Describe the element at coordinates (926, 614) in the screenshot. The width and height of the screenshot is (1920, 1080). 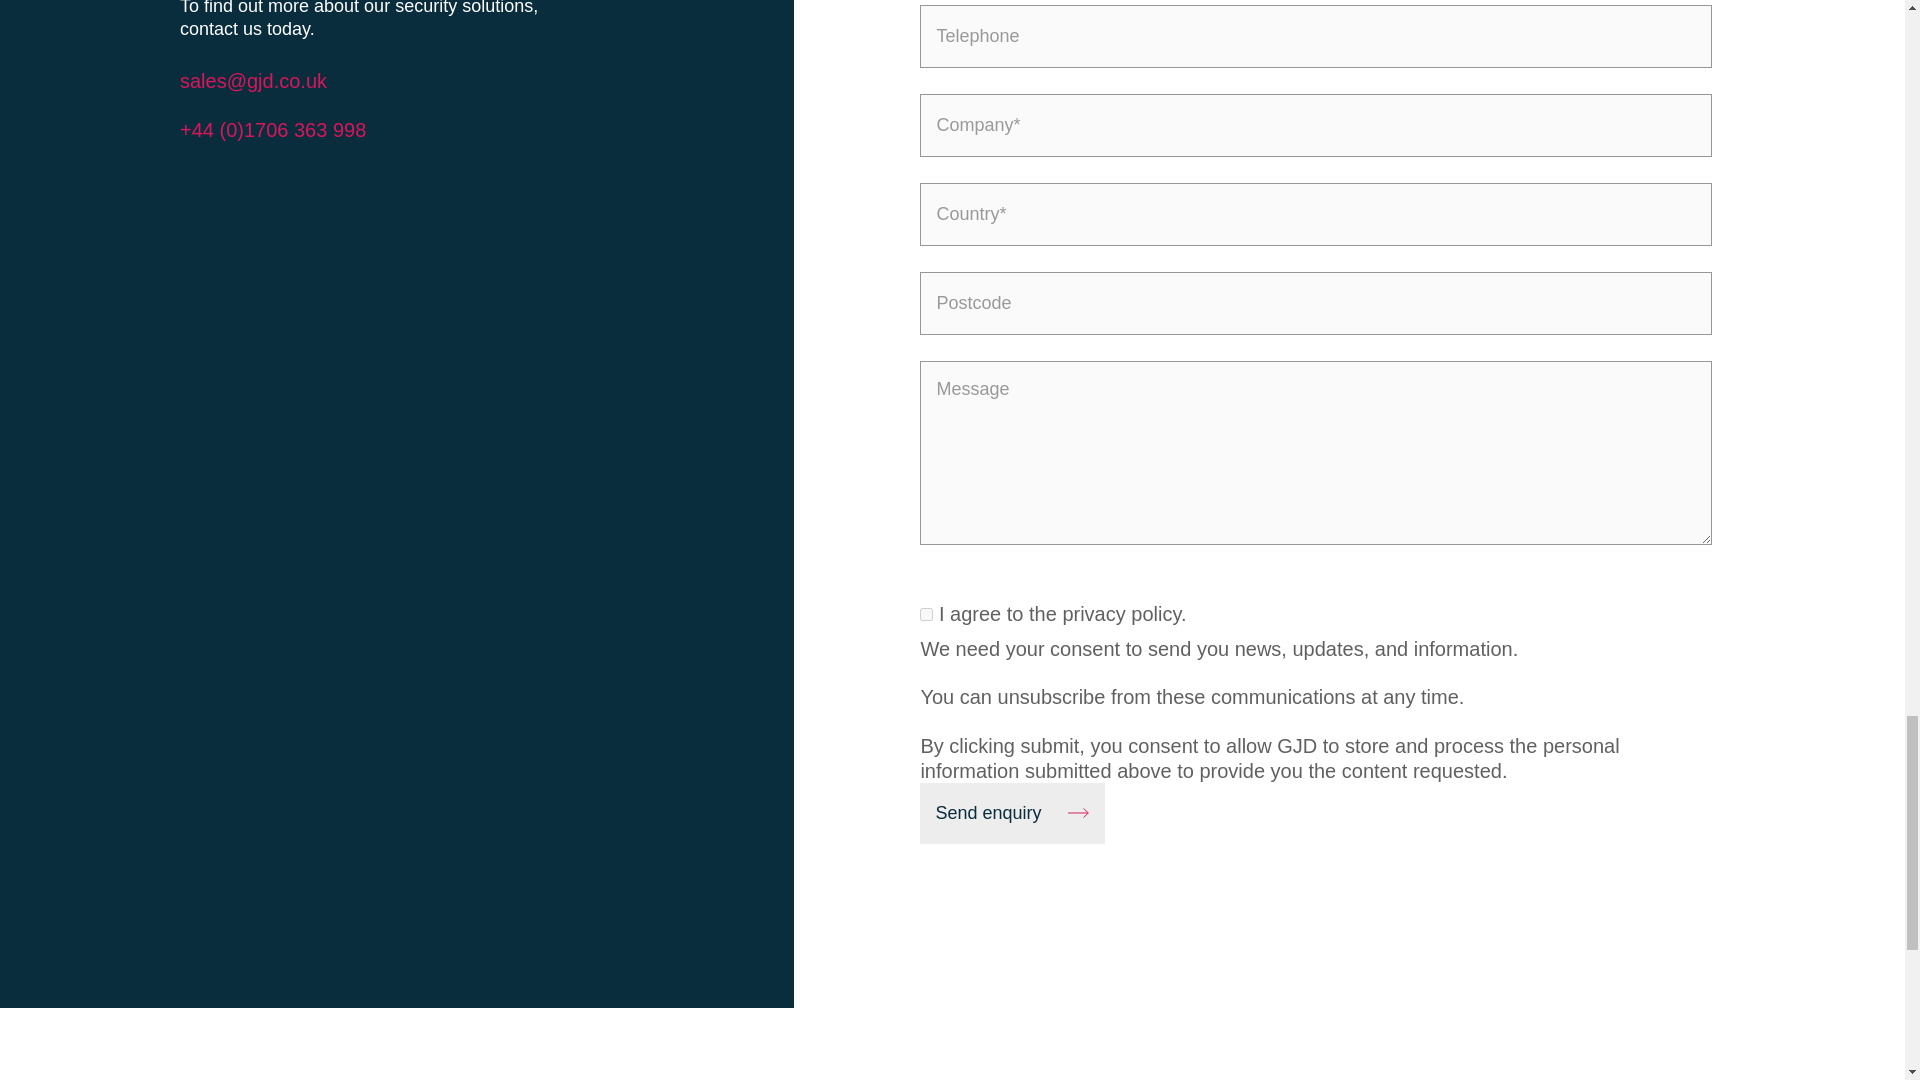
I see `1` at that location.